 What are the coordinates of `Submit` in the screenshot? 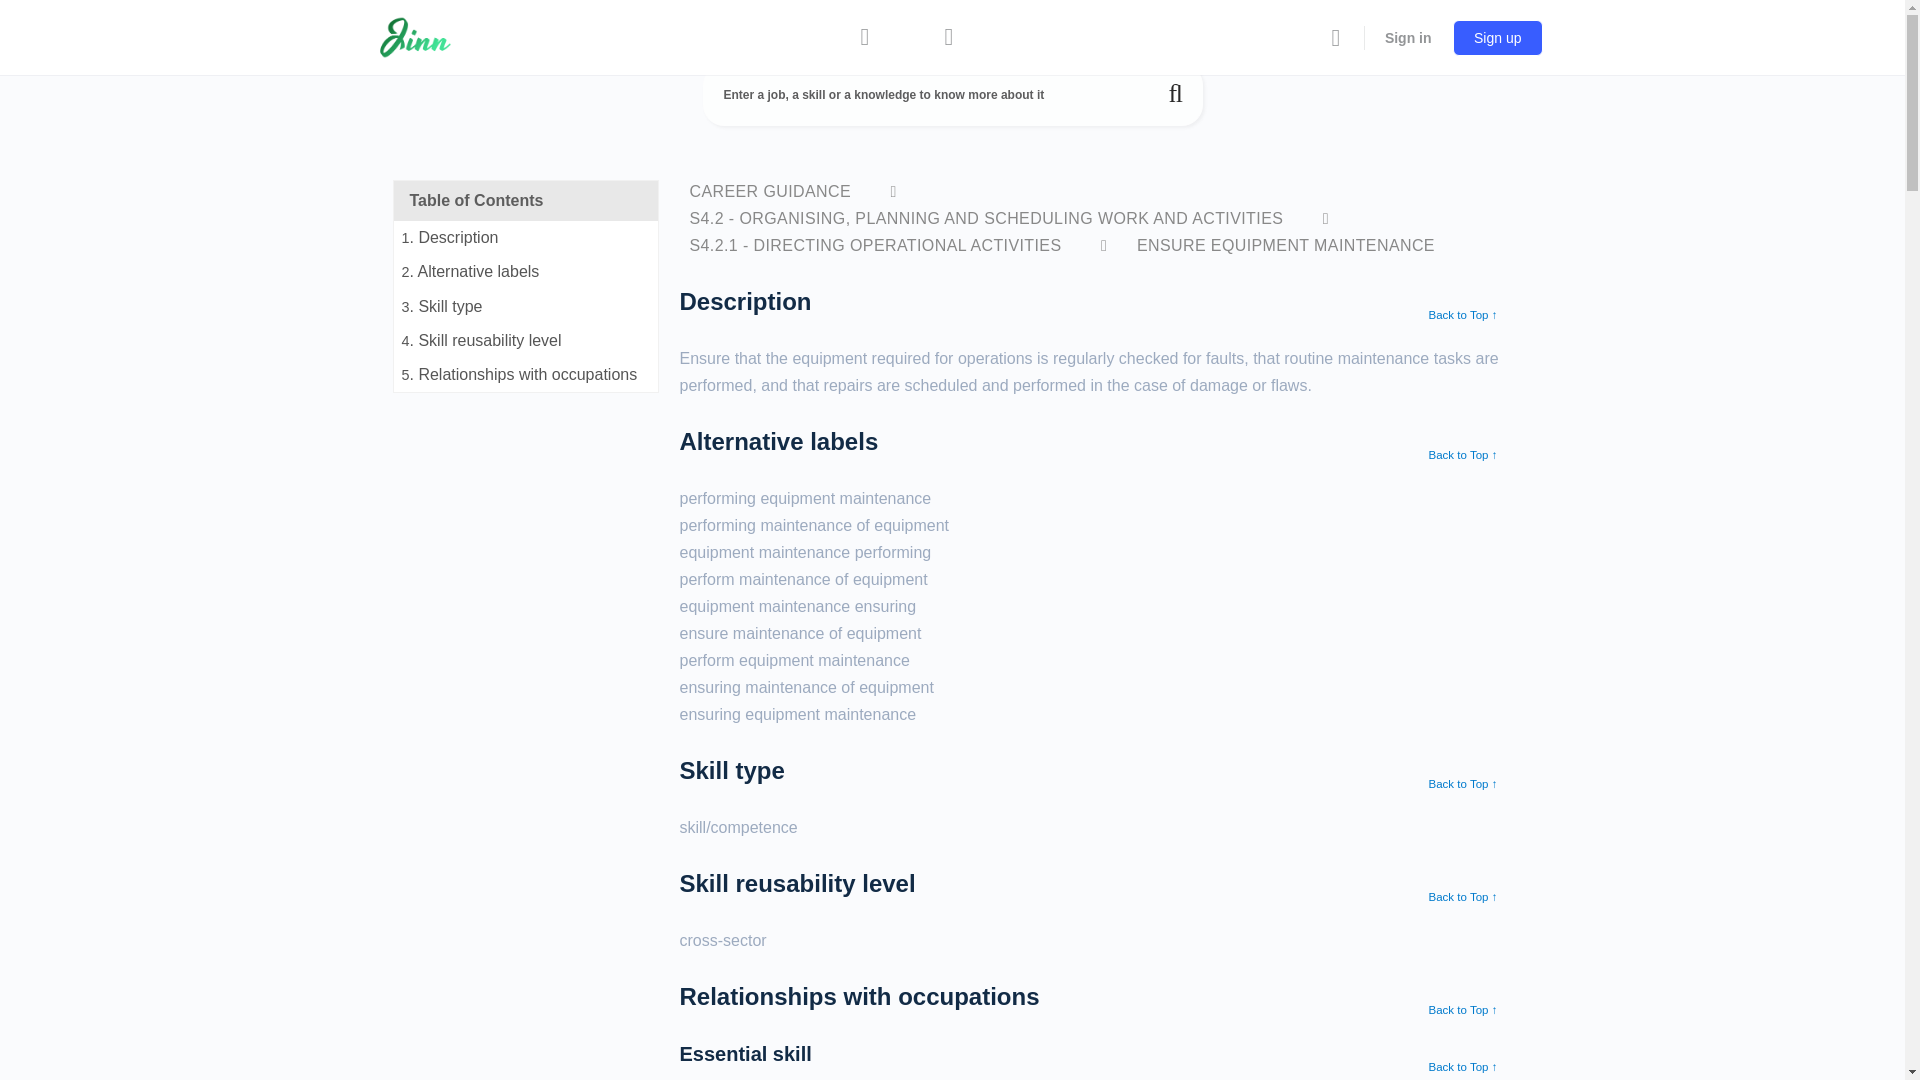 It's located at (1176, 94).